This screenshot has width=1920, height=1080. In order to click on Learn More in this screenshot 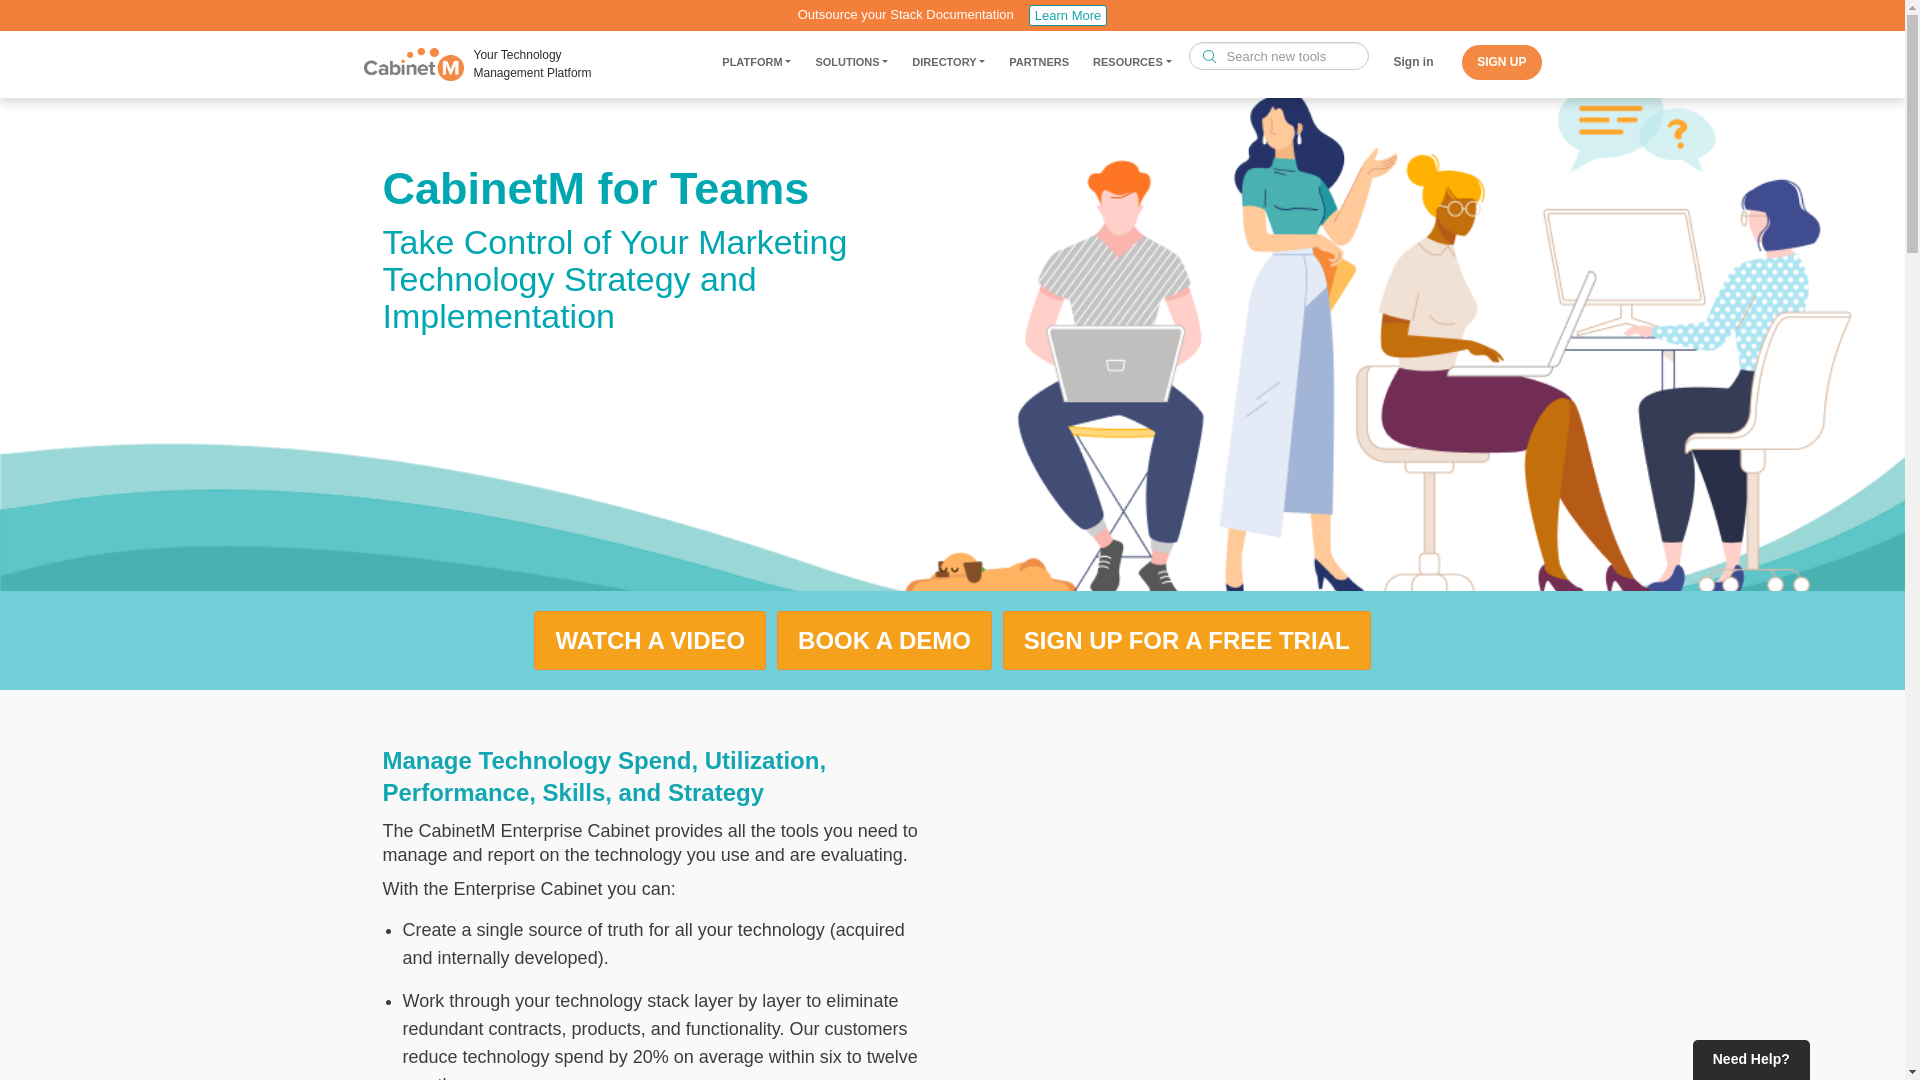, I will do `click(1068, 15)`.